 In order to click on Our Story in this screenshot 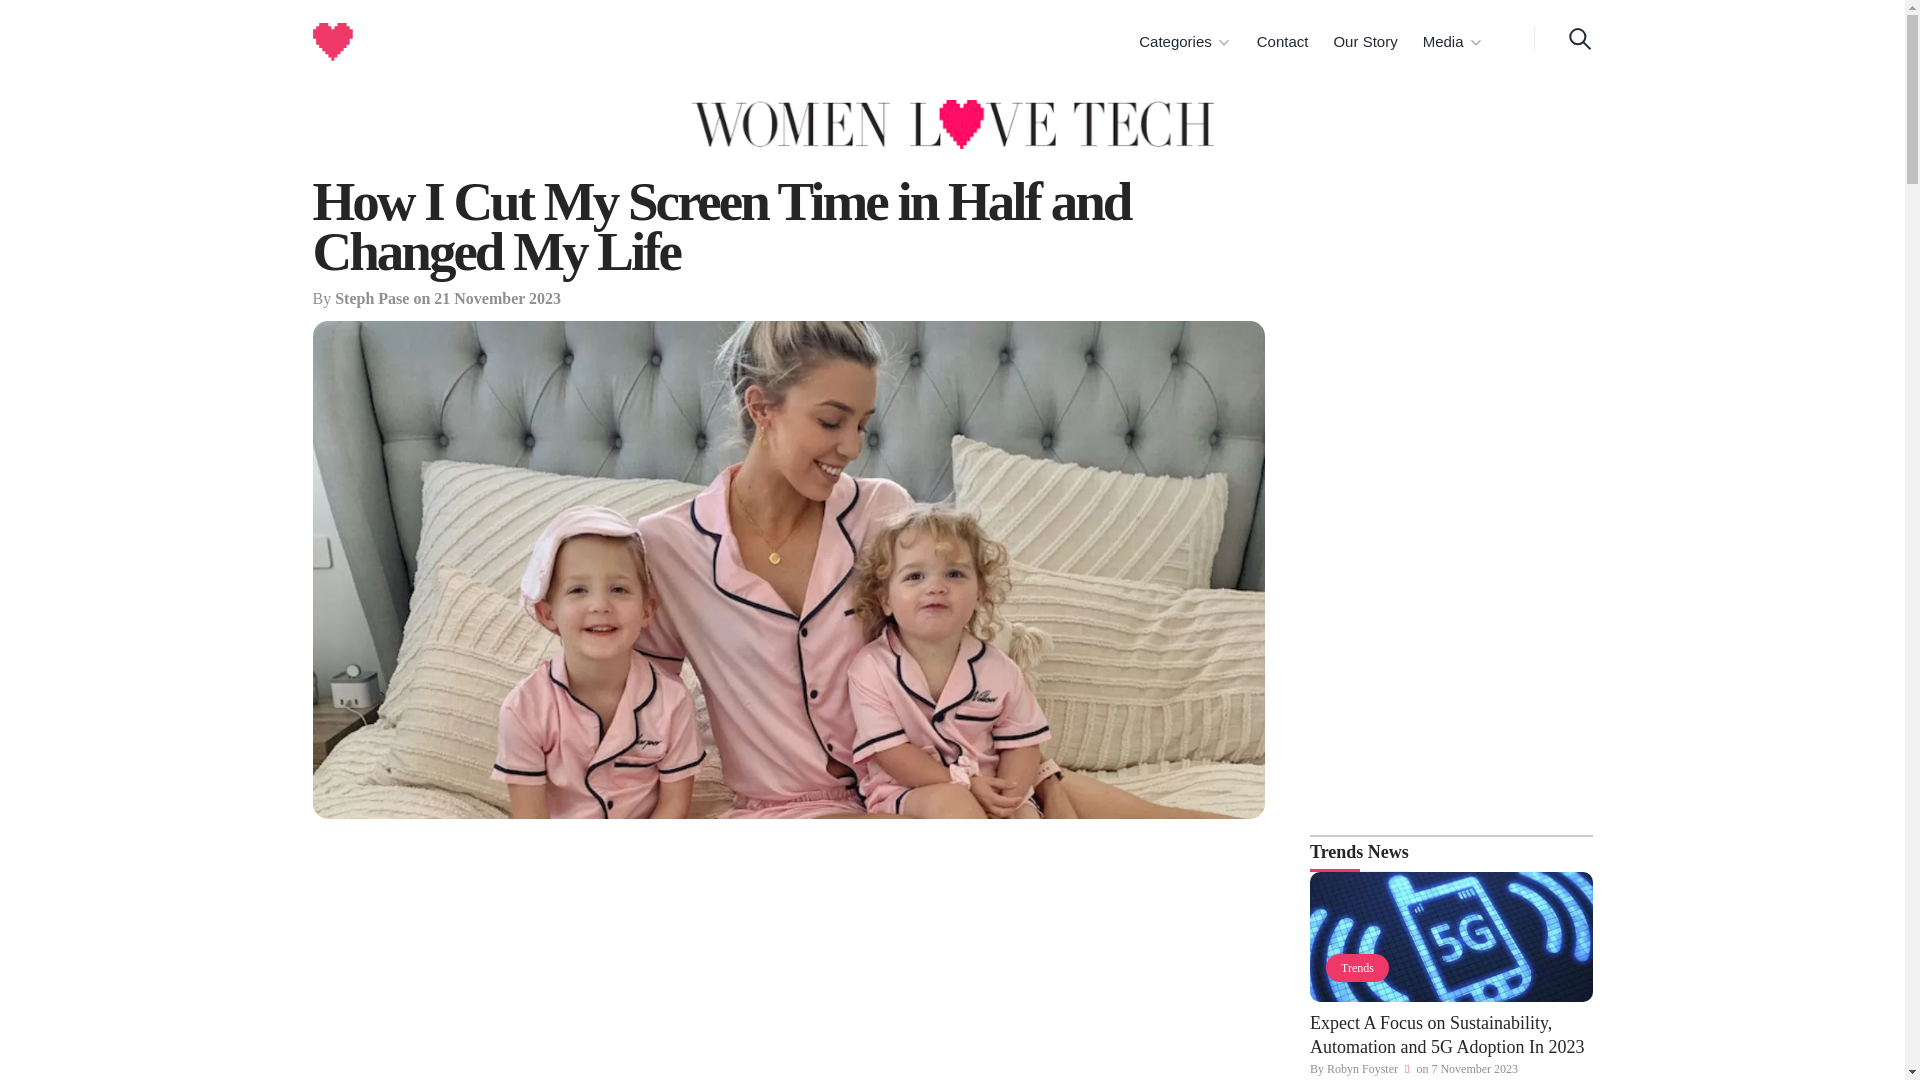, I will do `click(1362, 42)`.